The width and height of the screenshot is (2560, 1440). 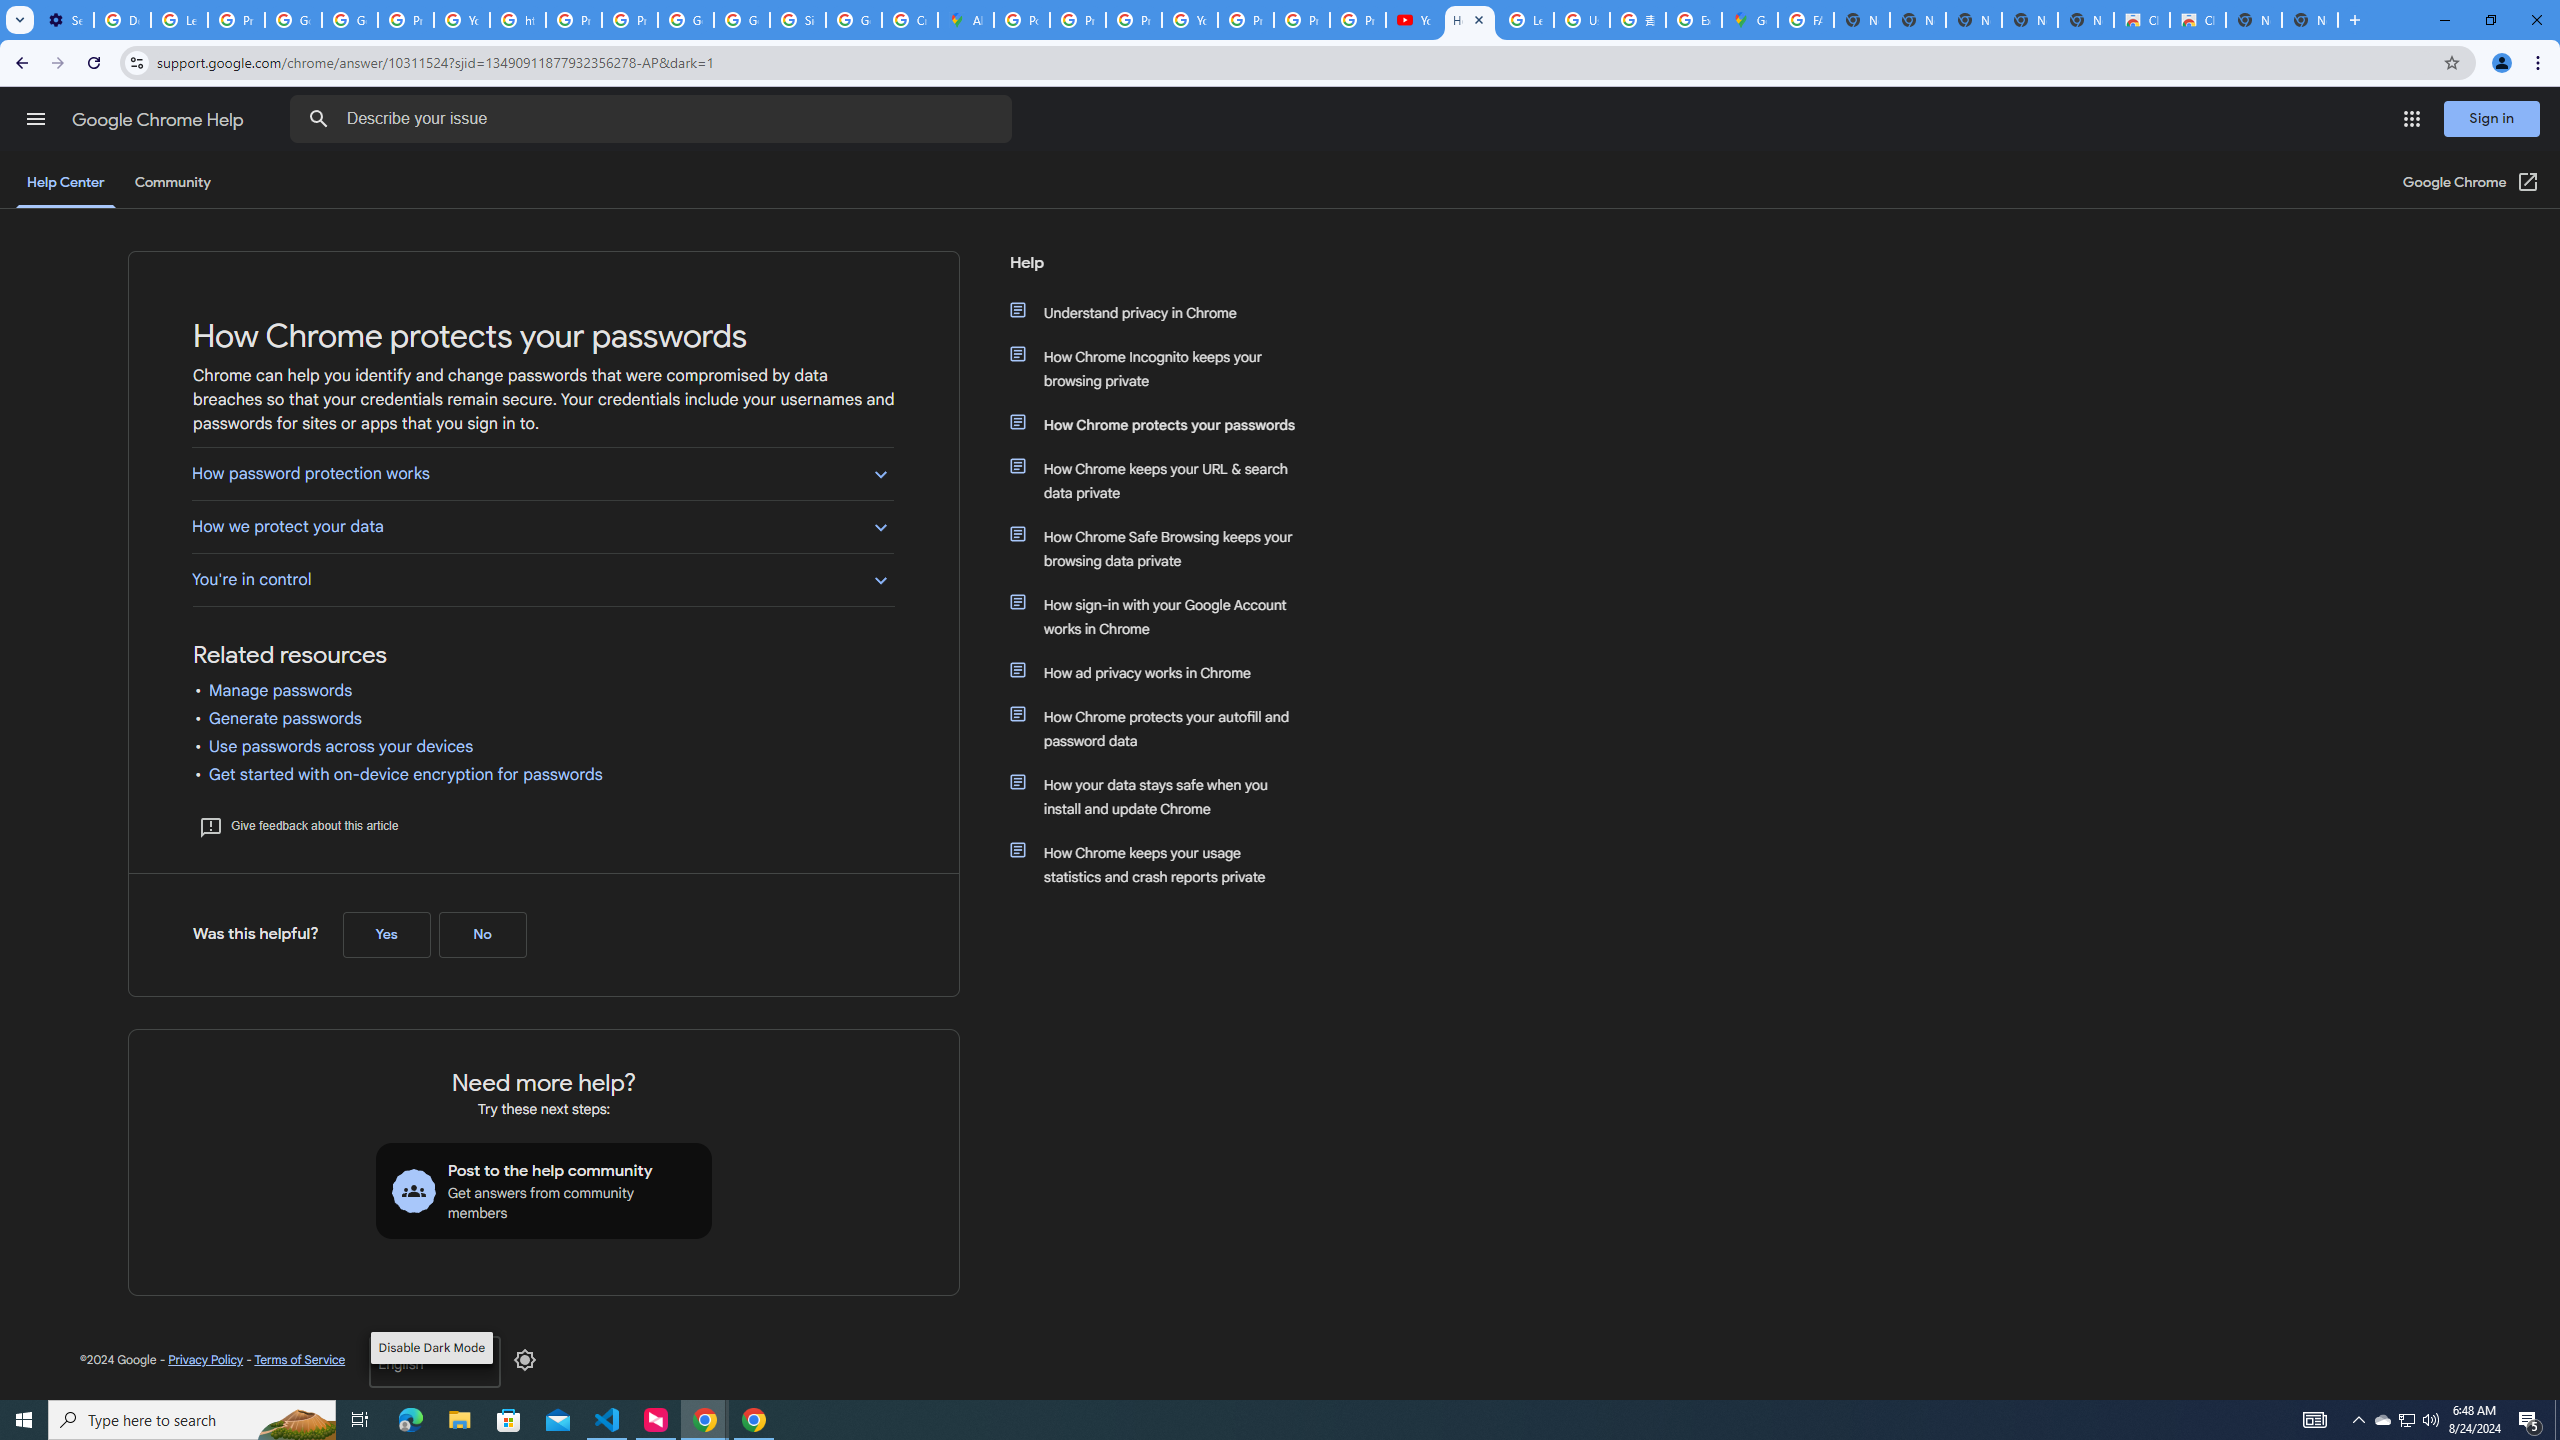 I want to click on Google Chrome (Open in a new window), so click(x=2470, y=182).